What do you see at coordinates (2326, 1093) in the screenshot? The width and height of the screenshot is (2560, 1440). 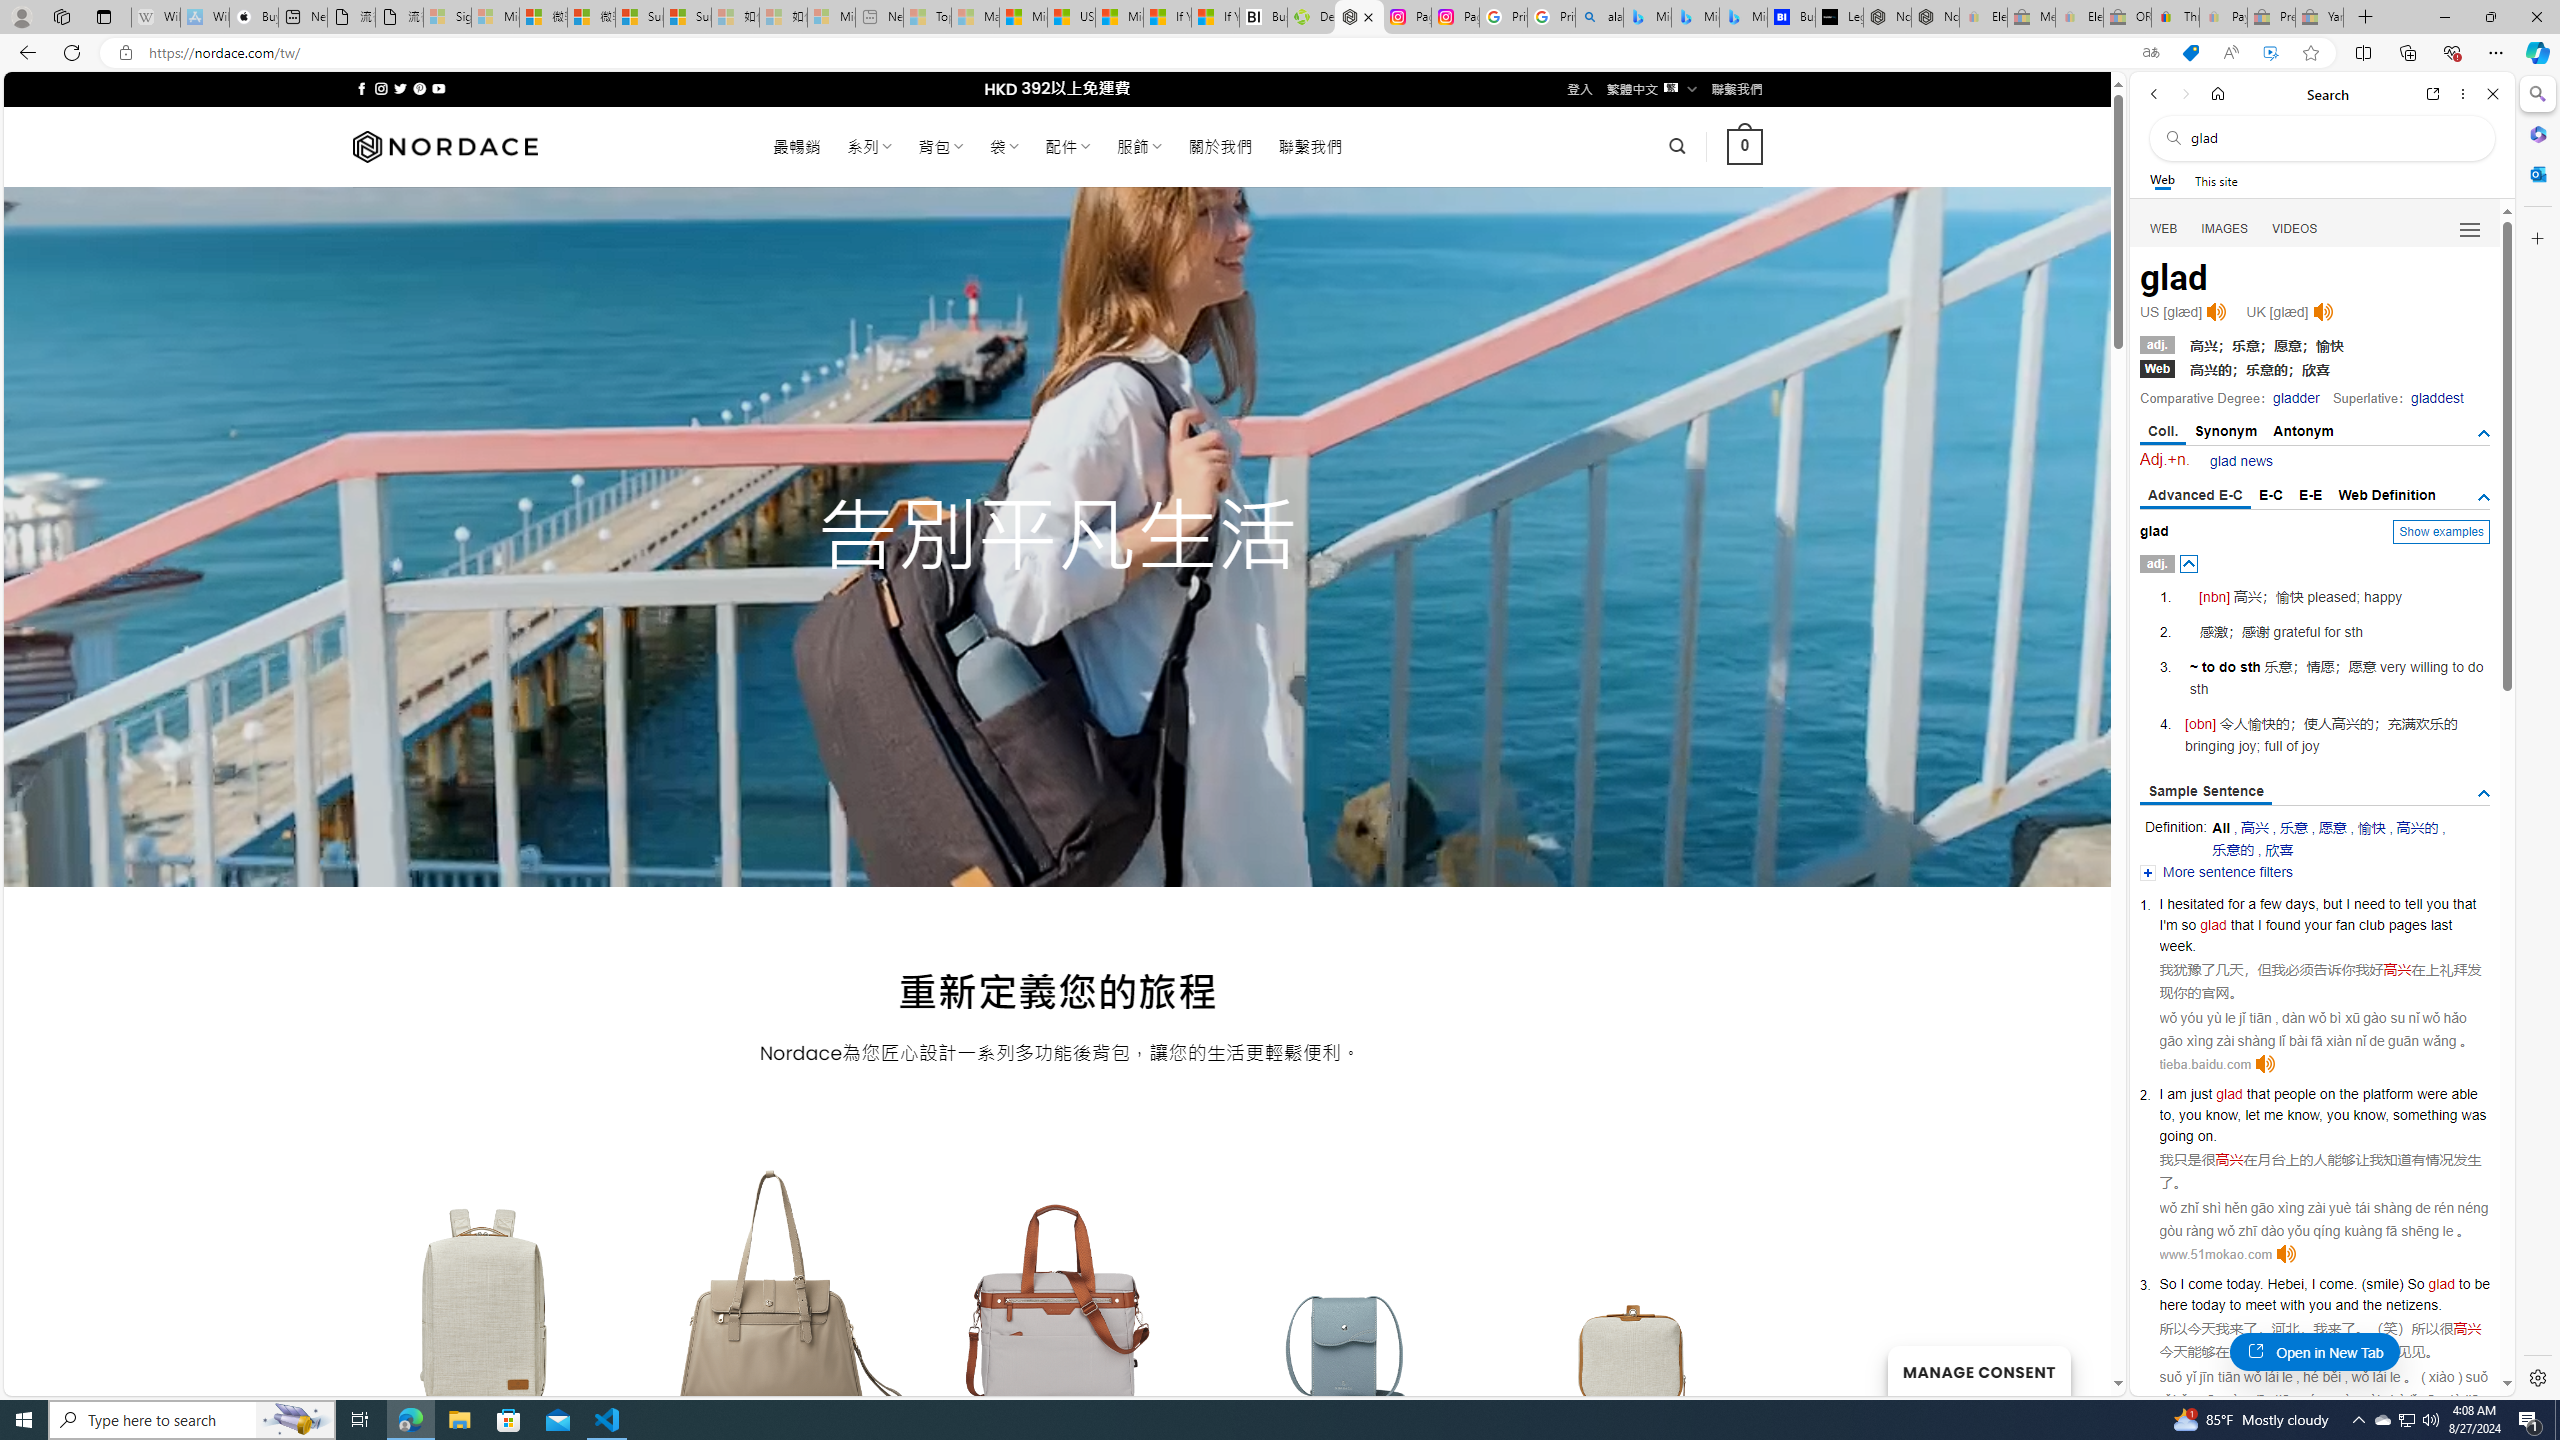 I see `on` at bounding box center [2326, 1093].